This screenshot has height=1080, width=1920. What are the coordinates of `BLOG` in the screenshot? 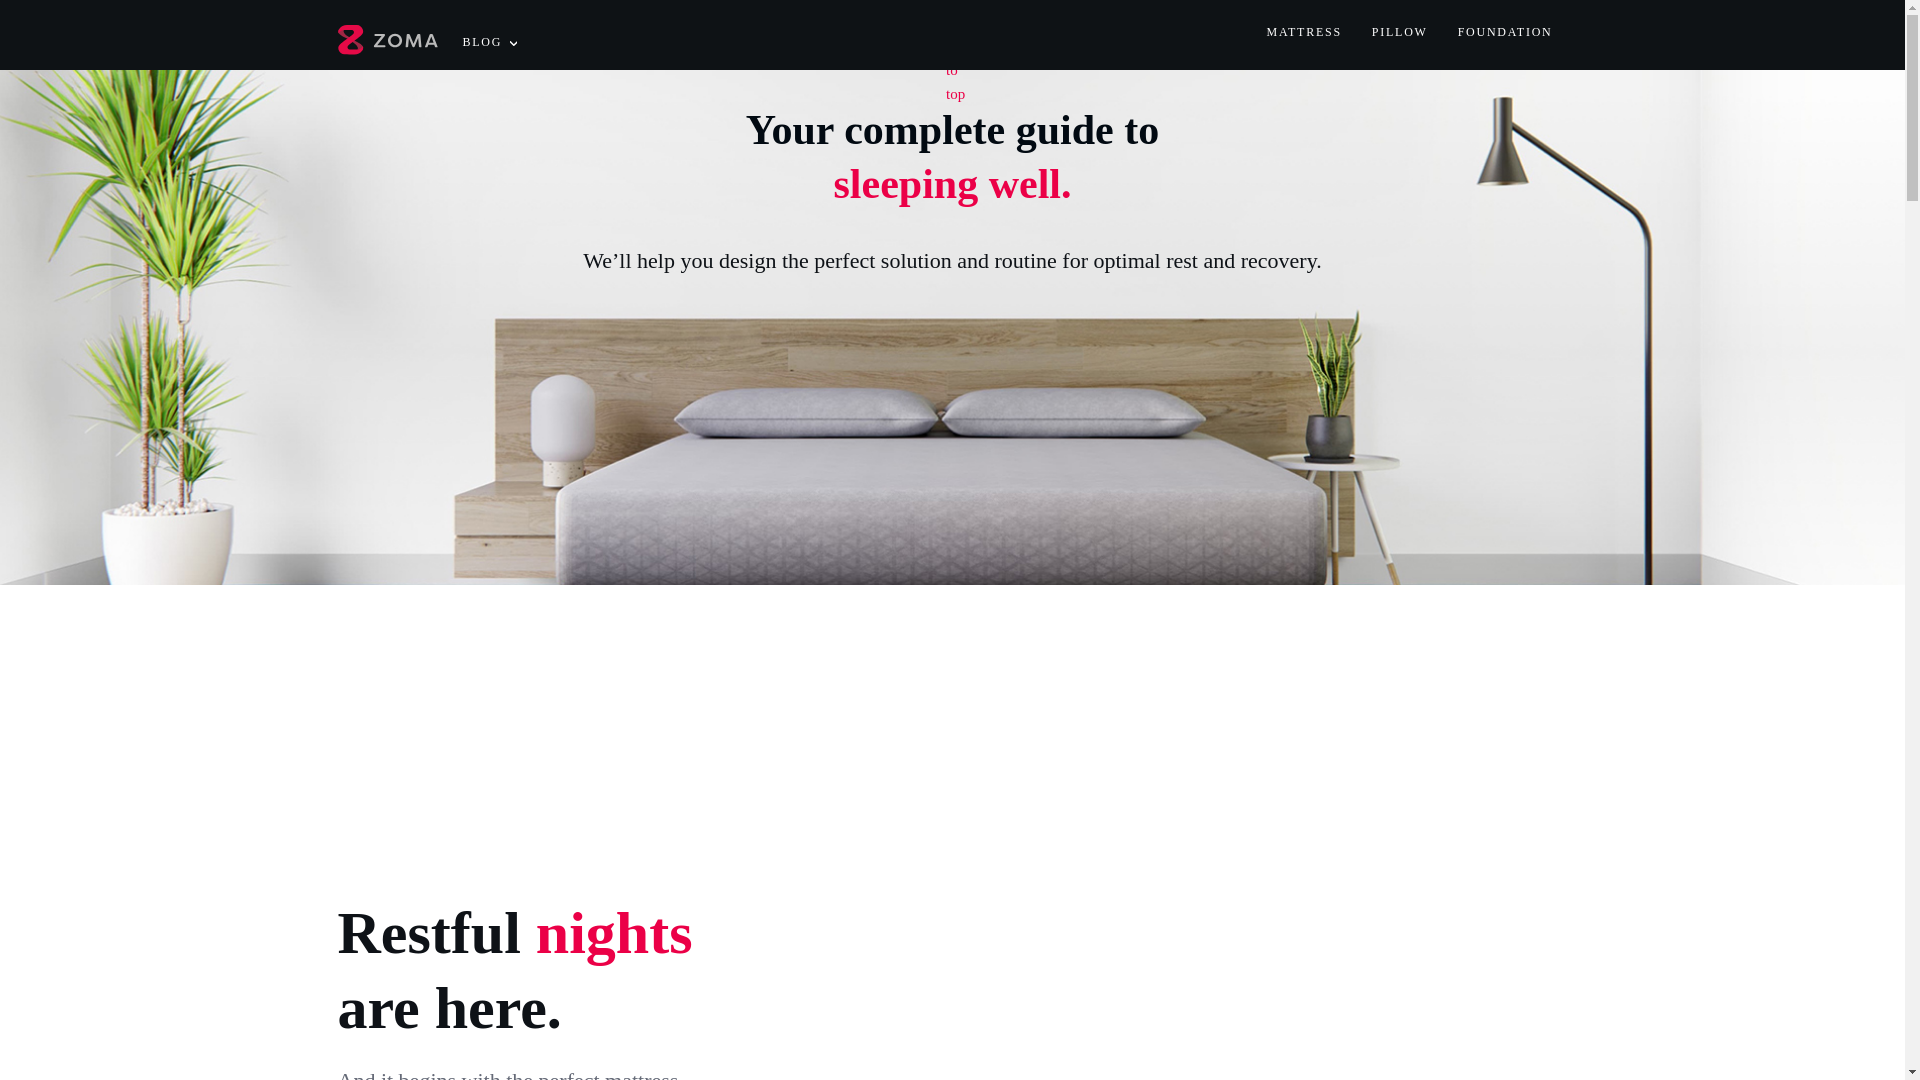 It's located at (489, 52).